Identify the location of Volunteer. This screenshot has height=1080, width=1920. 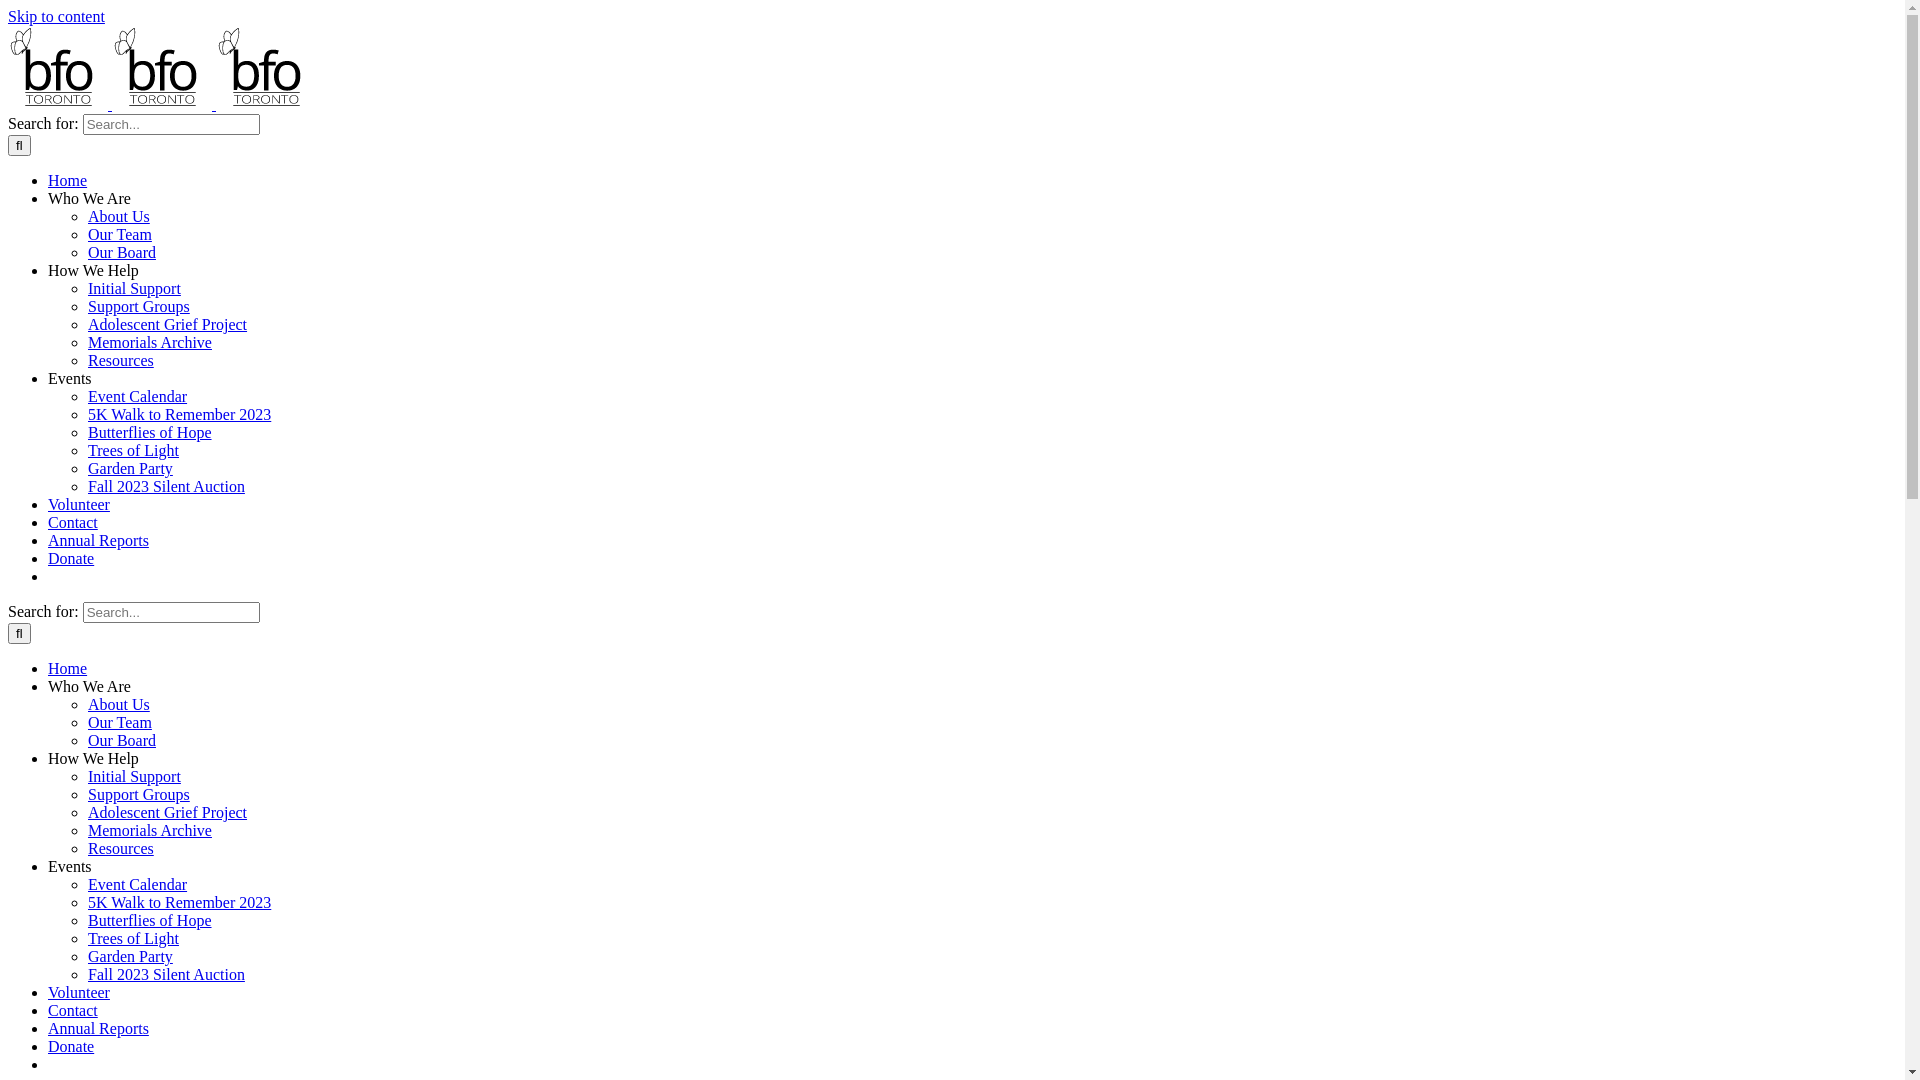
(79, 504).